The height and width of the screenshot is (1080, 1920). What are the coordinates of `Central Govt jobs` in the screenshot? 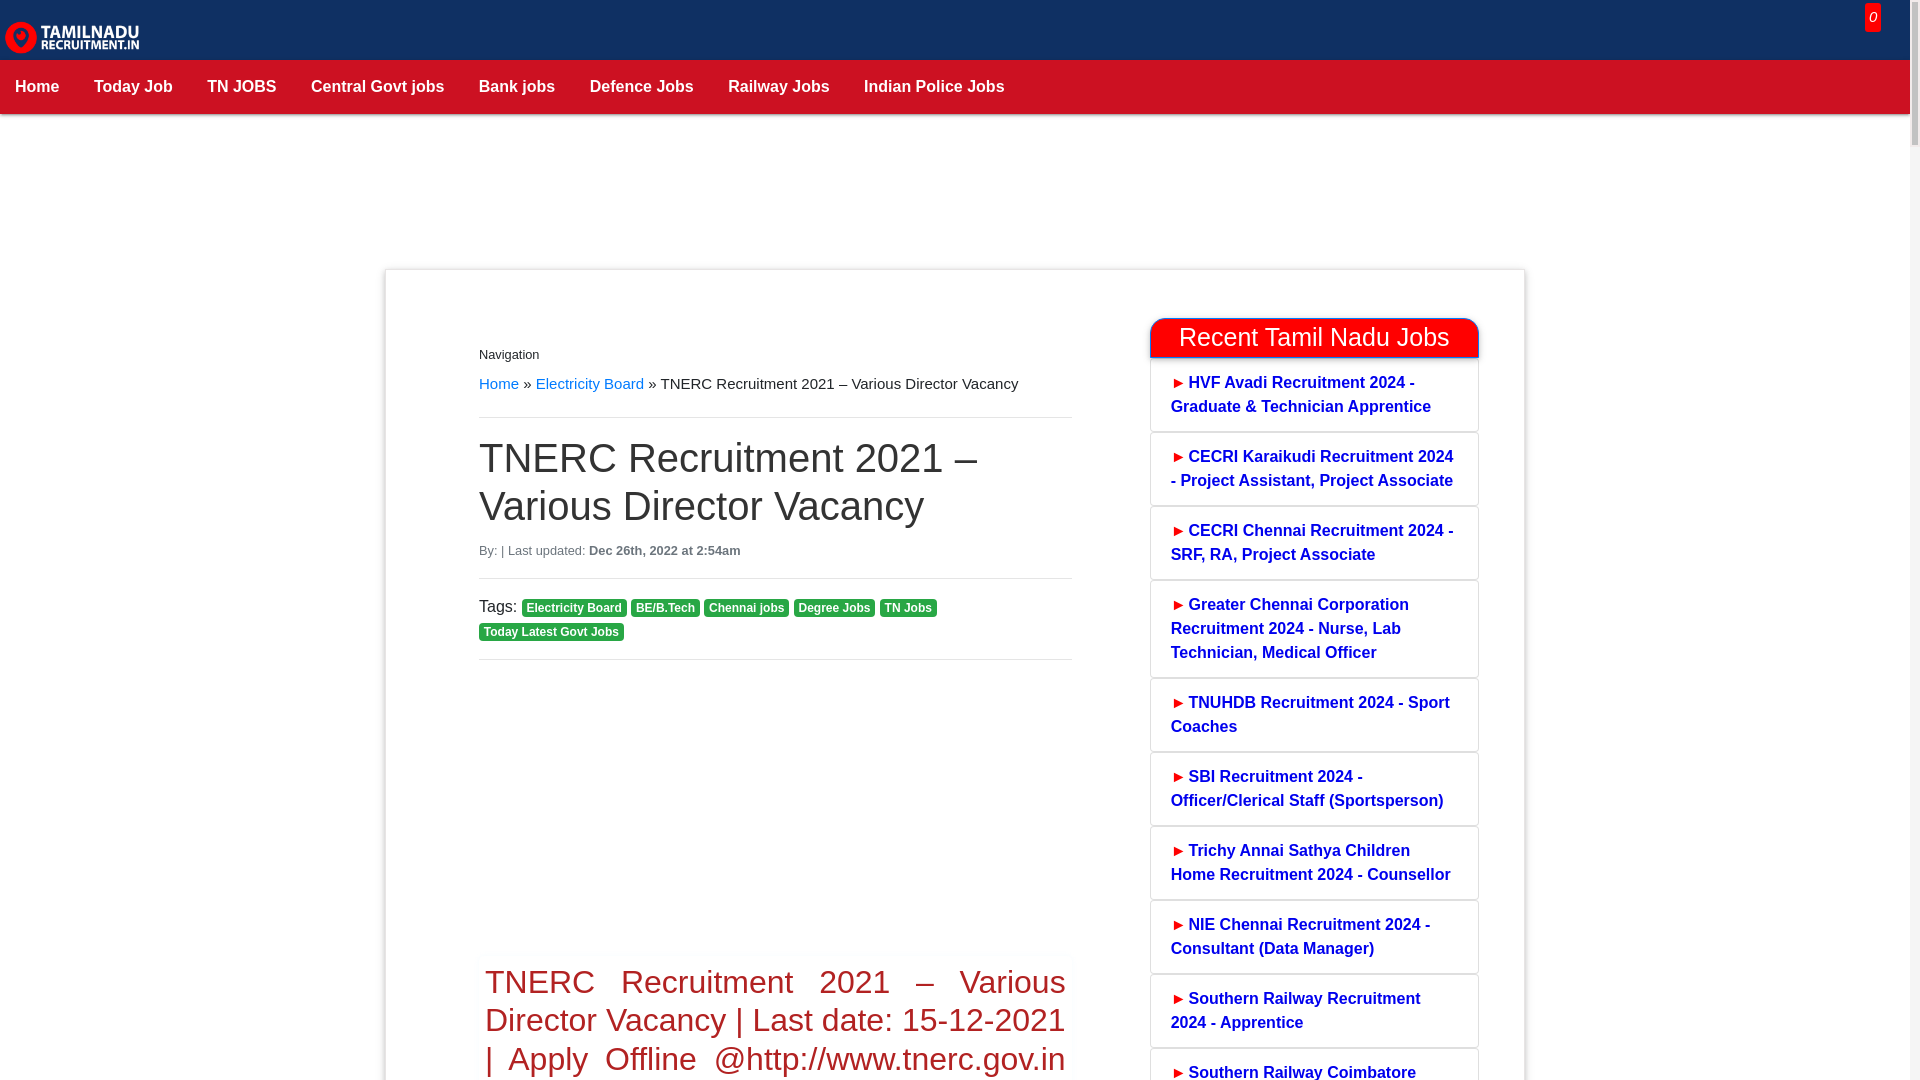 It's located at (376, 87).